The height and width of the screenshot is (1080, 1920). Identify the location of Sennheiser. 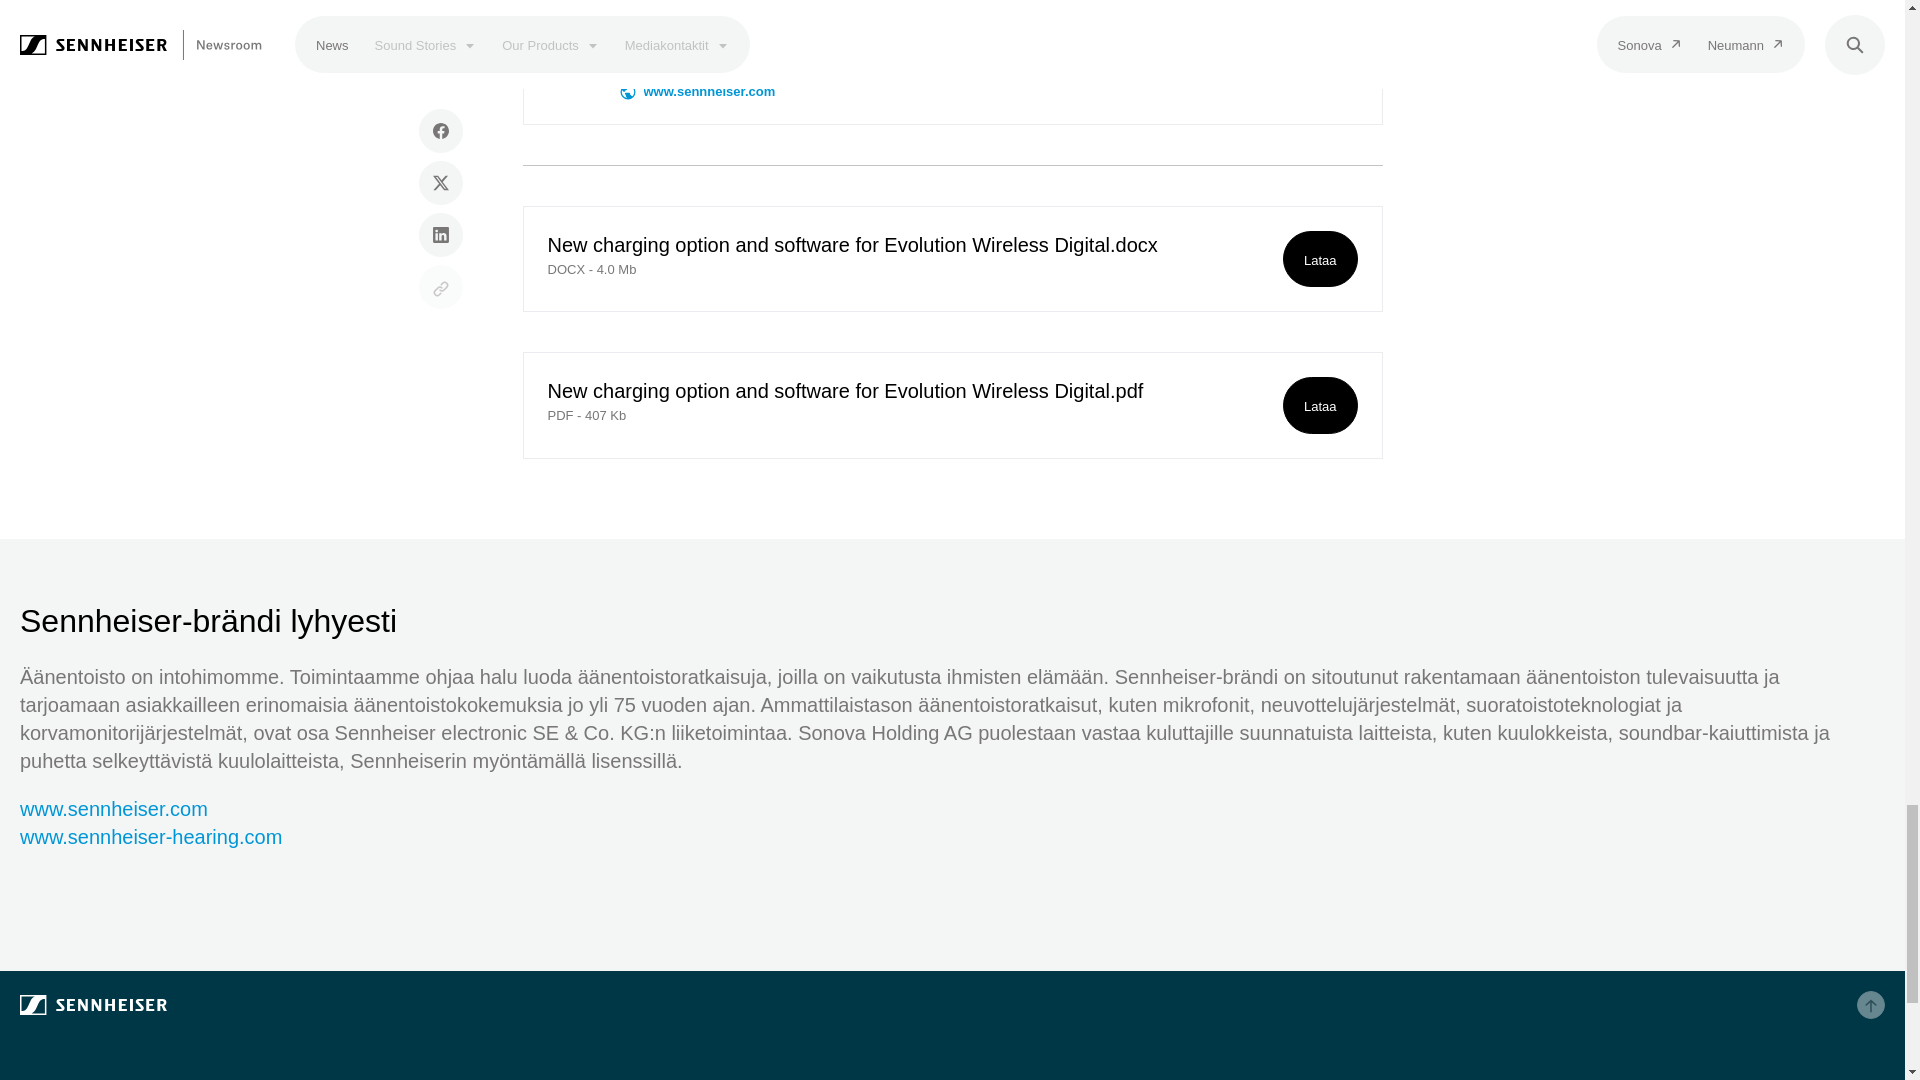
(330, 1004).